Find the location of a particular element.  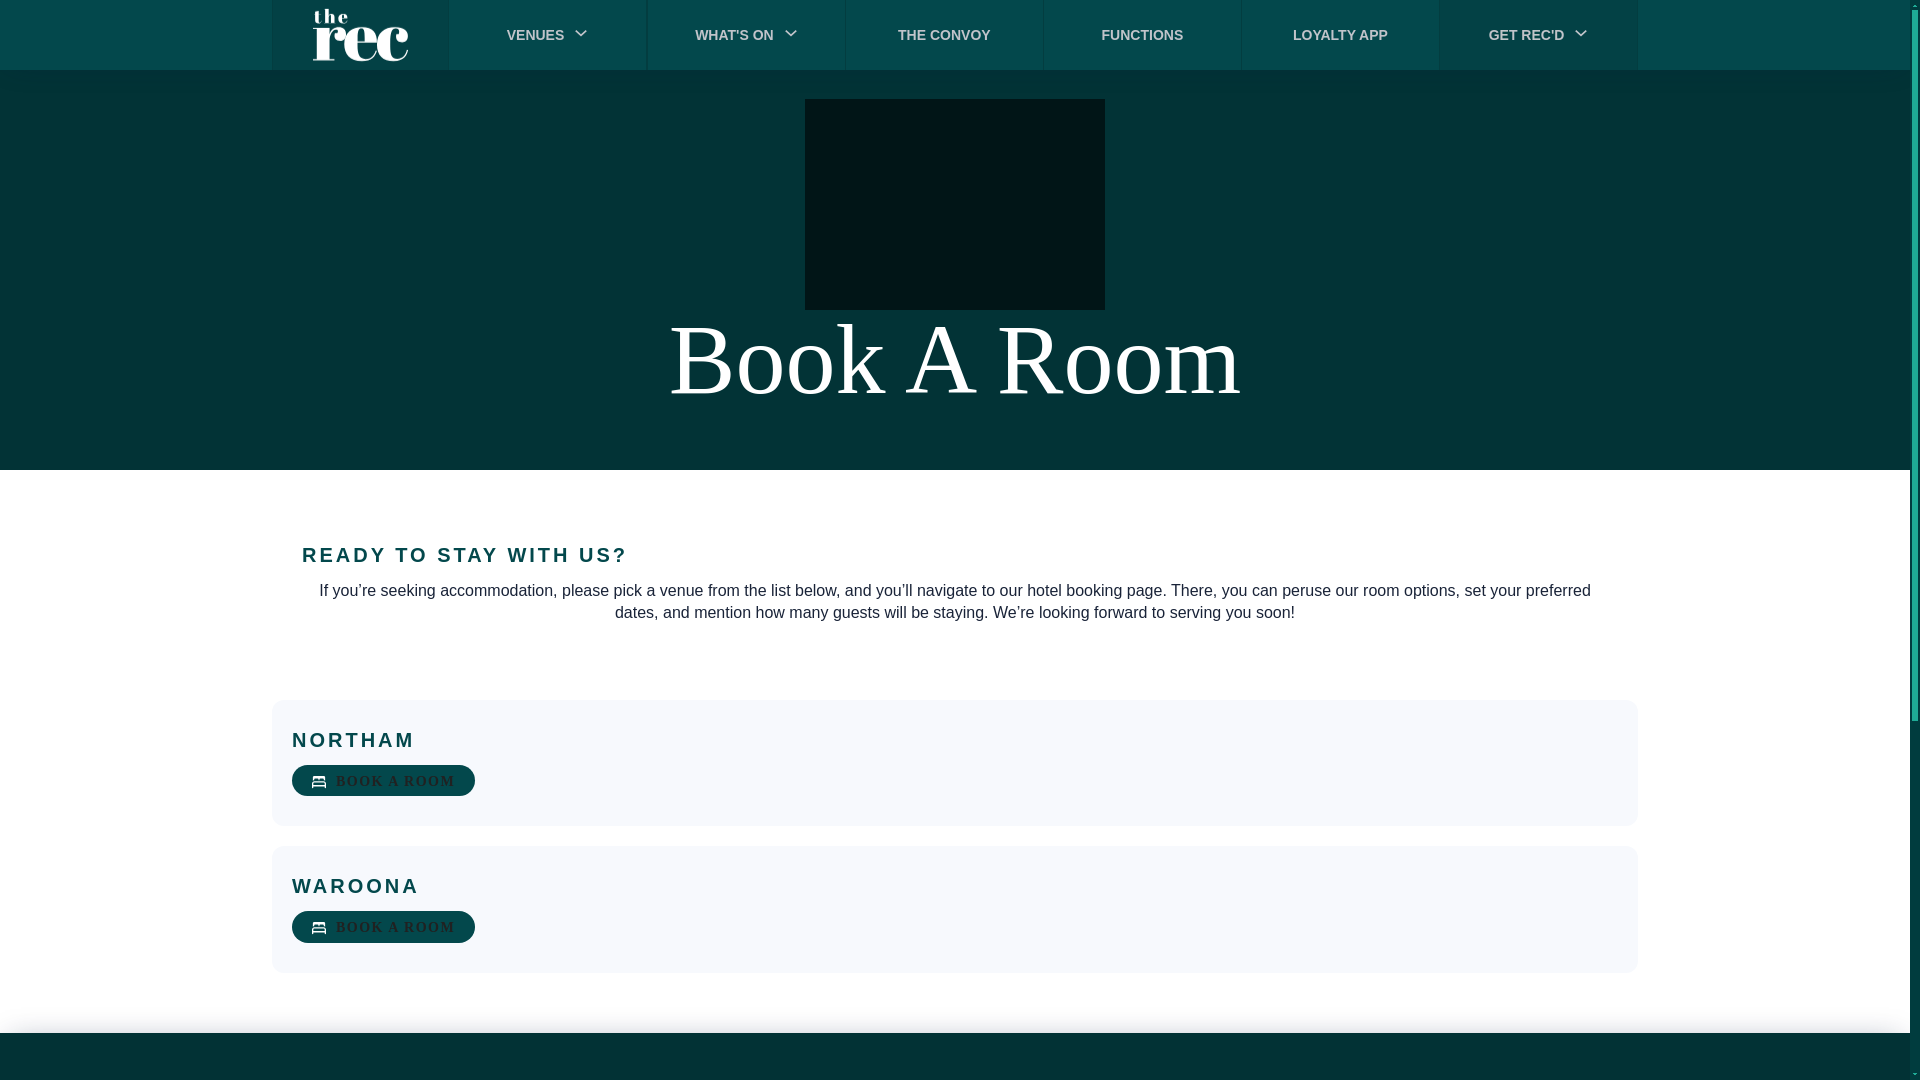

Book a Room at Waroona is located at coordinates (382, 926).